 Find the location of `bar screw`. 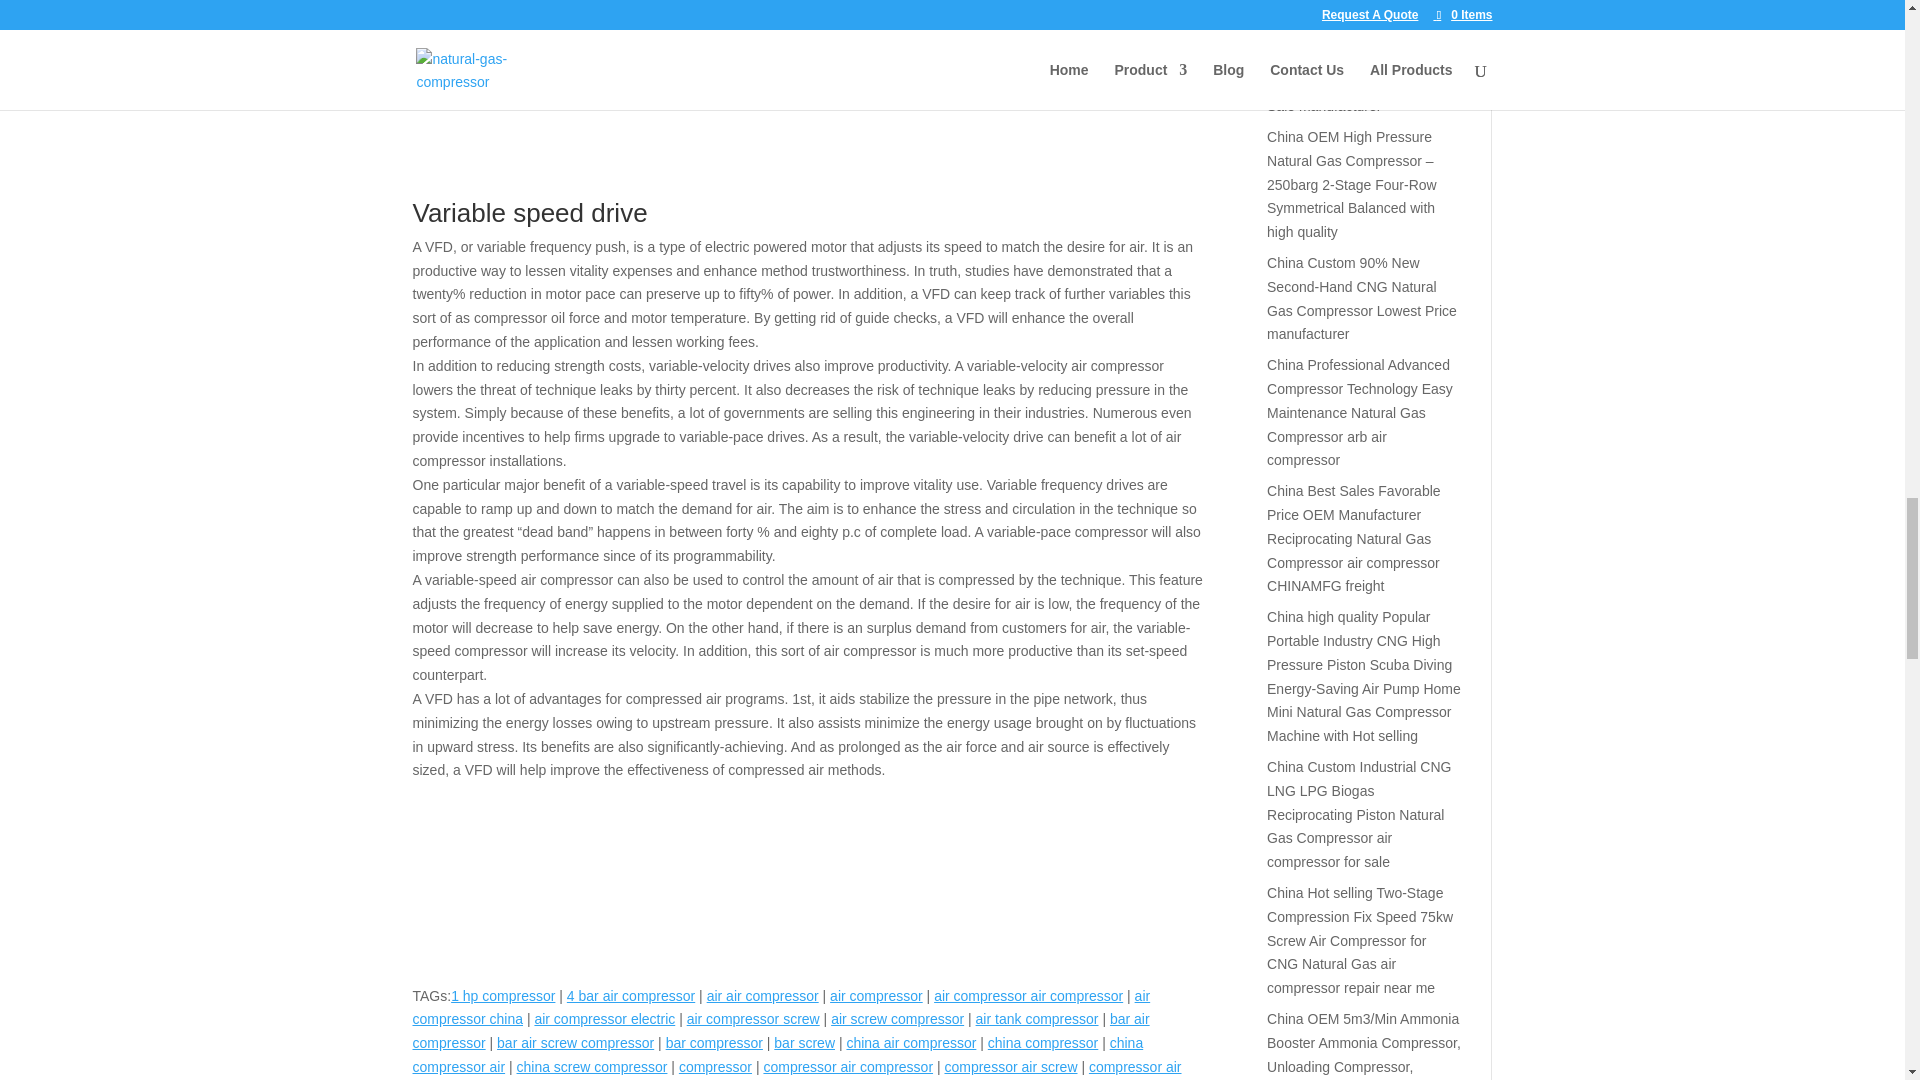

bar screw is located at coordinates (804, 1042).